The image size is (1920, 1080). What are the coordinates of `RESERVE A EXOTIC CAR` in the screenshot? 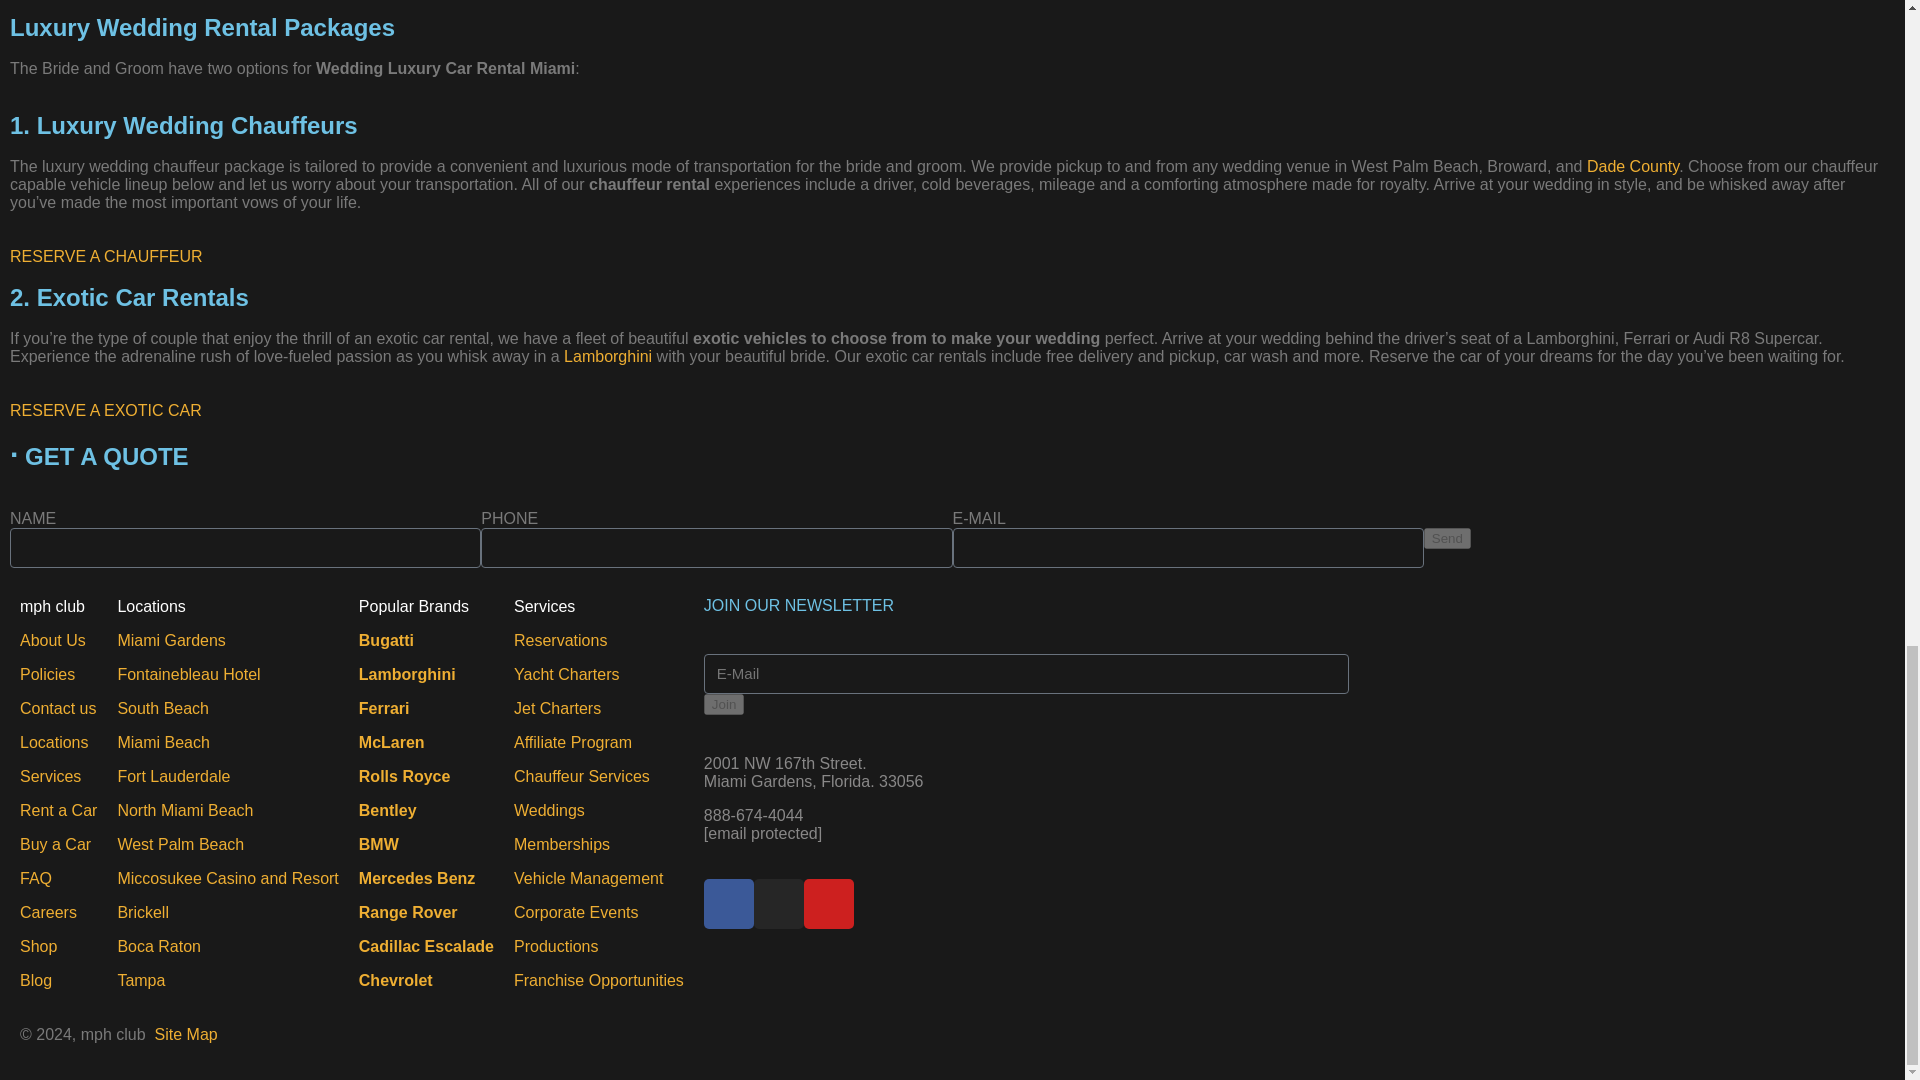 It's located at (105, 410).